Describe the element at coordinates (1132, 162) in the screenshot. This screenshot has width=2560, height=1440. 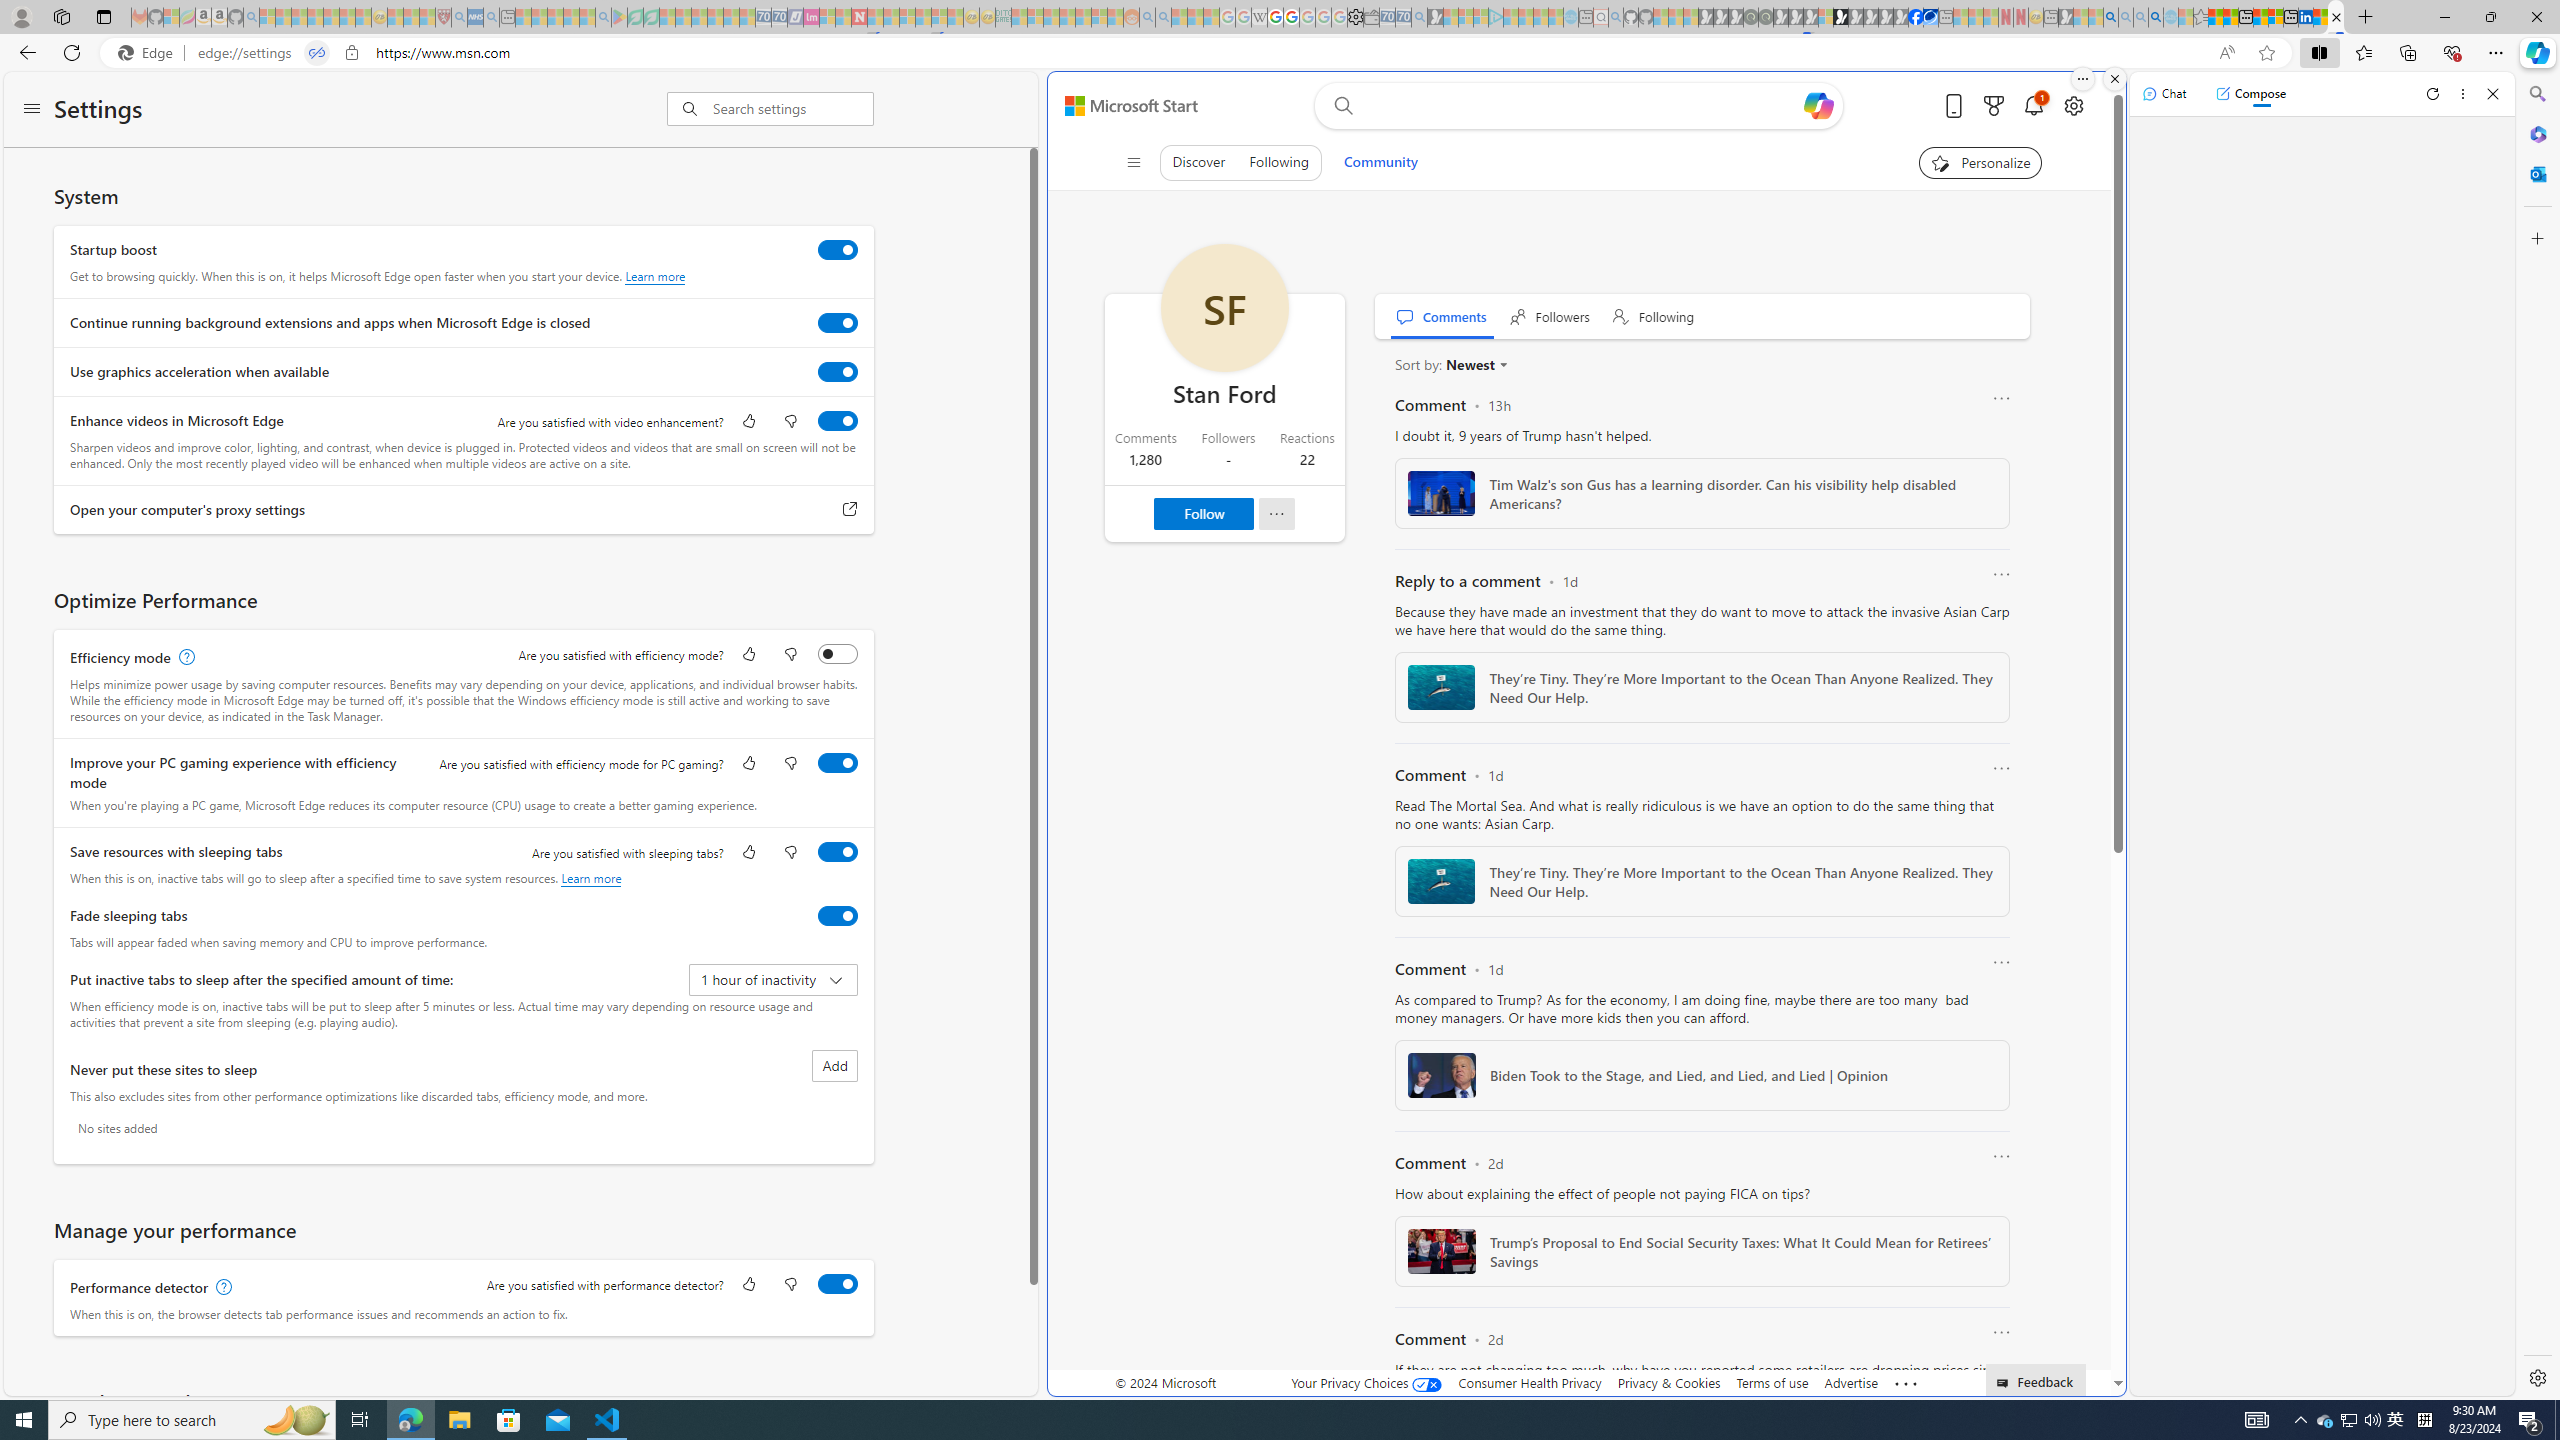
I see `Class: control icon-only` at that location.